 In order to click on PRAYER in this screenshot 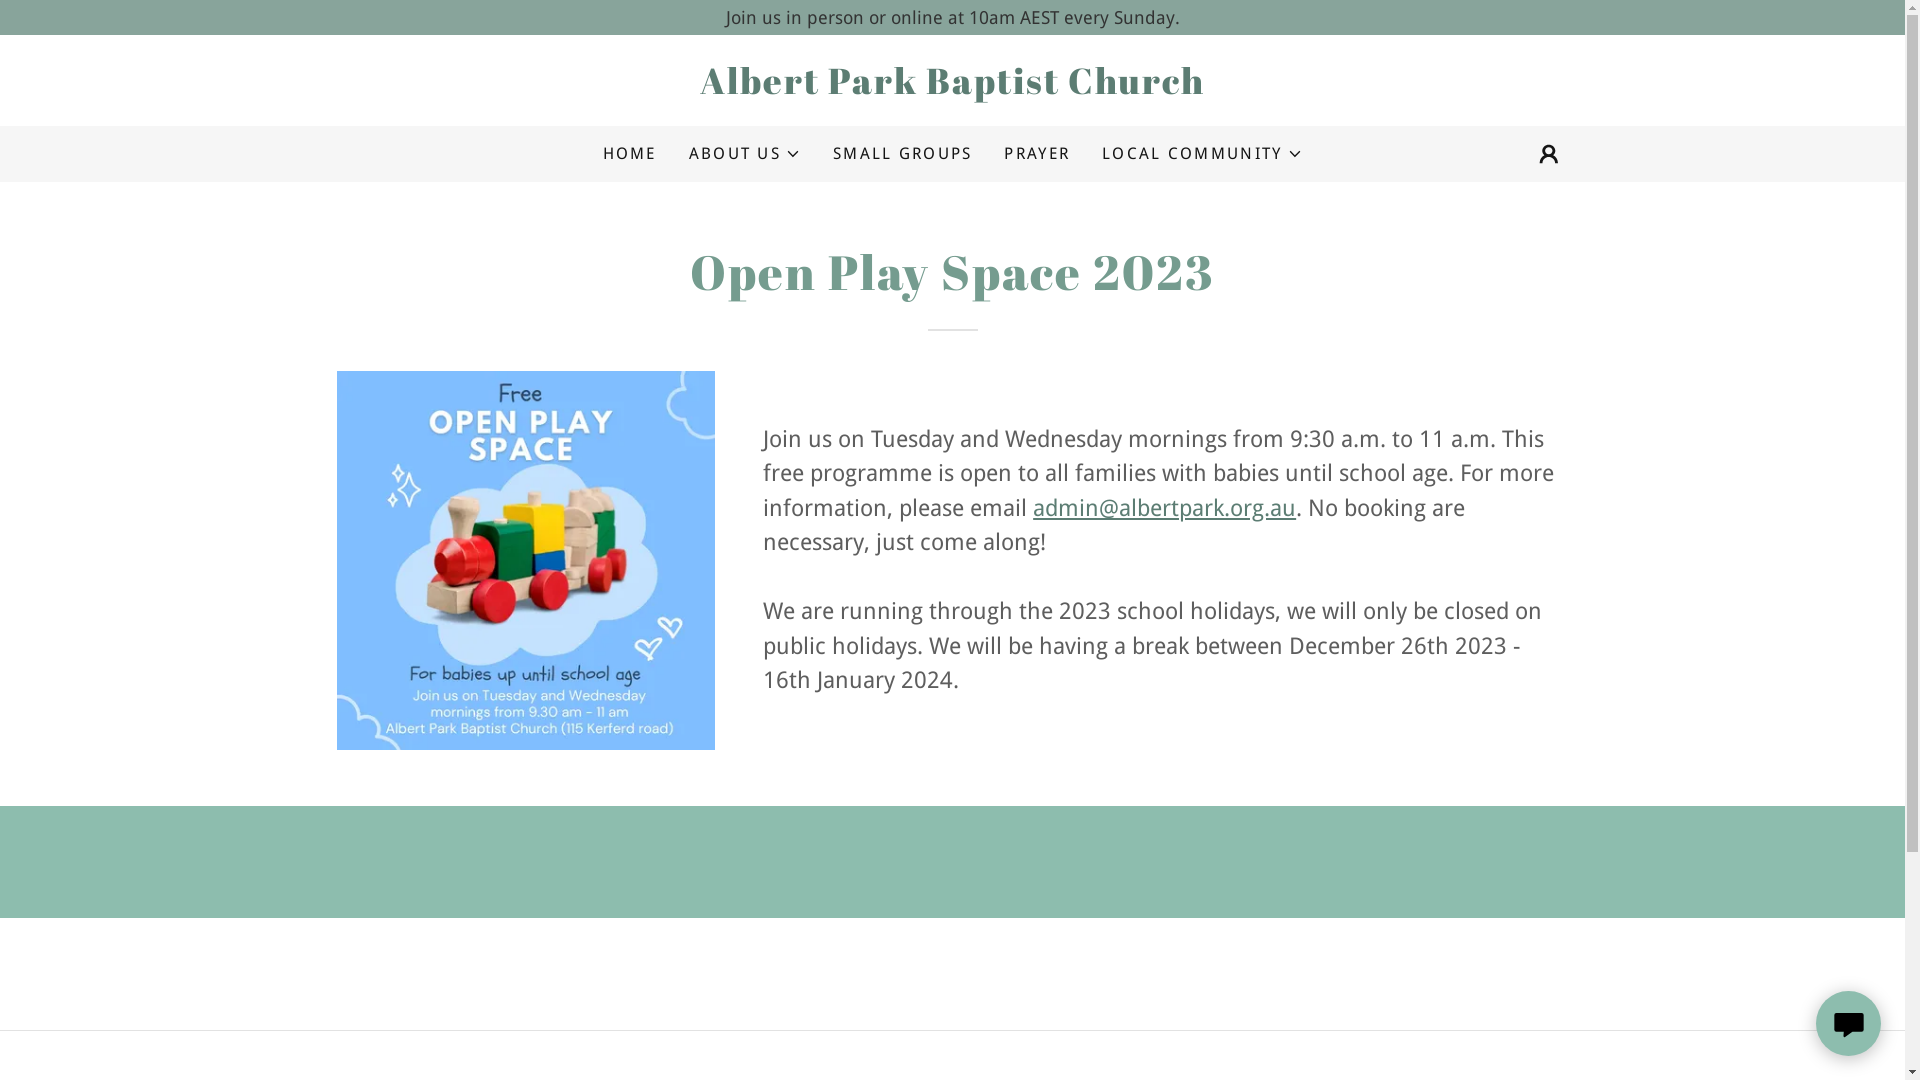, I will do `click(1037, 154)`.